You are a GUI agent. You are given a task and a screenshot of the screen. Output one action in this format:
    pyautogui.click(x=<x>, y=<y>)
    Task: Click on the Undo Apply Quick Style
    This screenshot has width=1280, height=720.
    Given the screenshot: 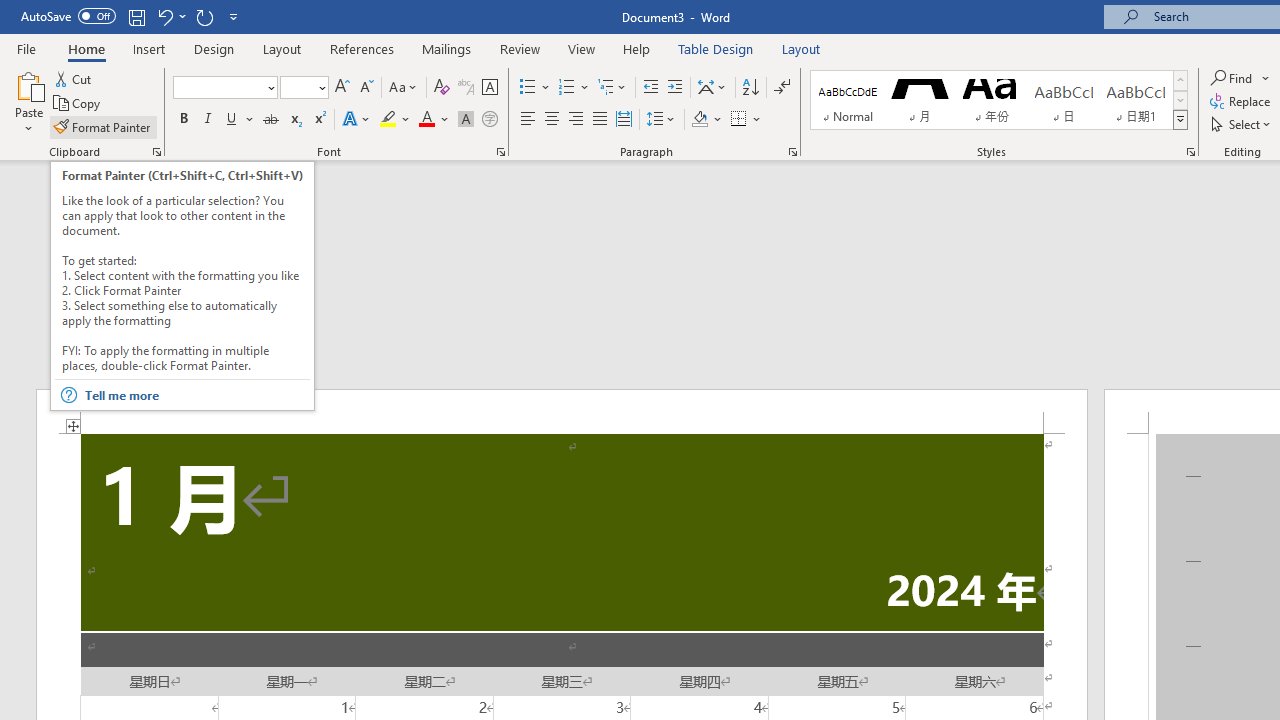 What is the action you would take?
    pyautogui.click(x=164, y=16)
    